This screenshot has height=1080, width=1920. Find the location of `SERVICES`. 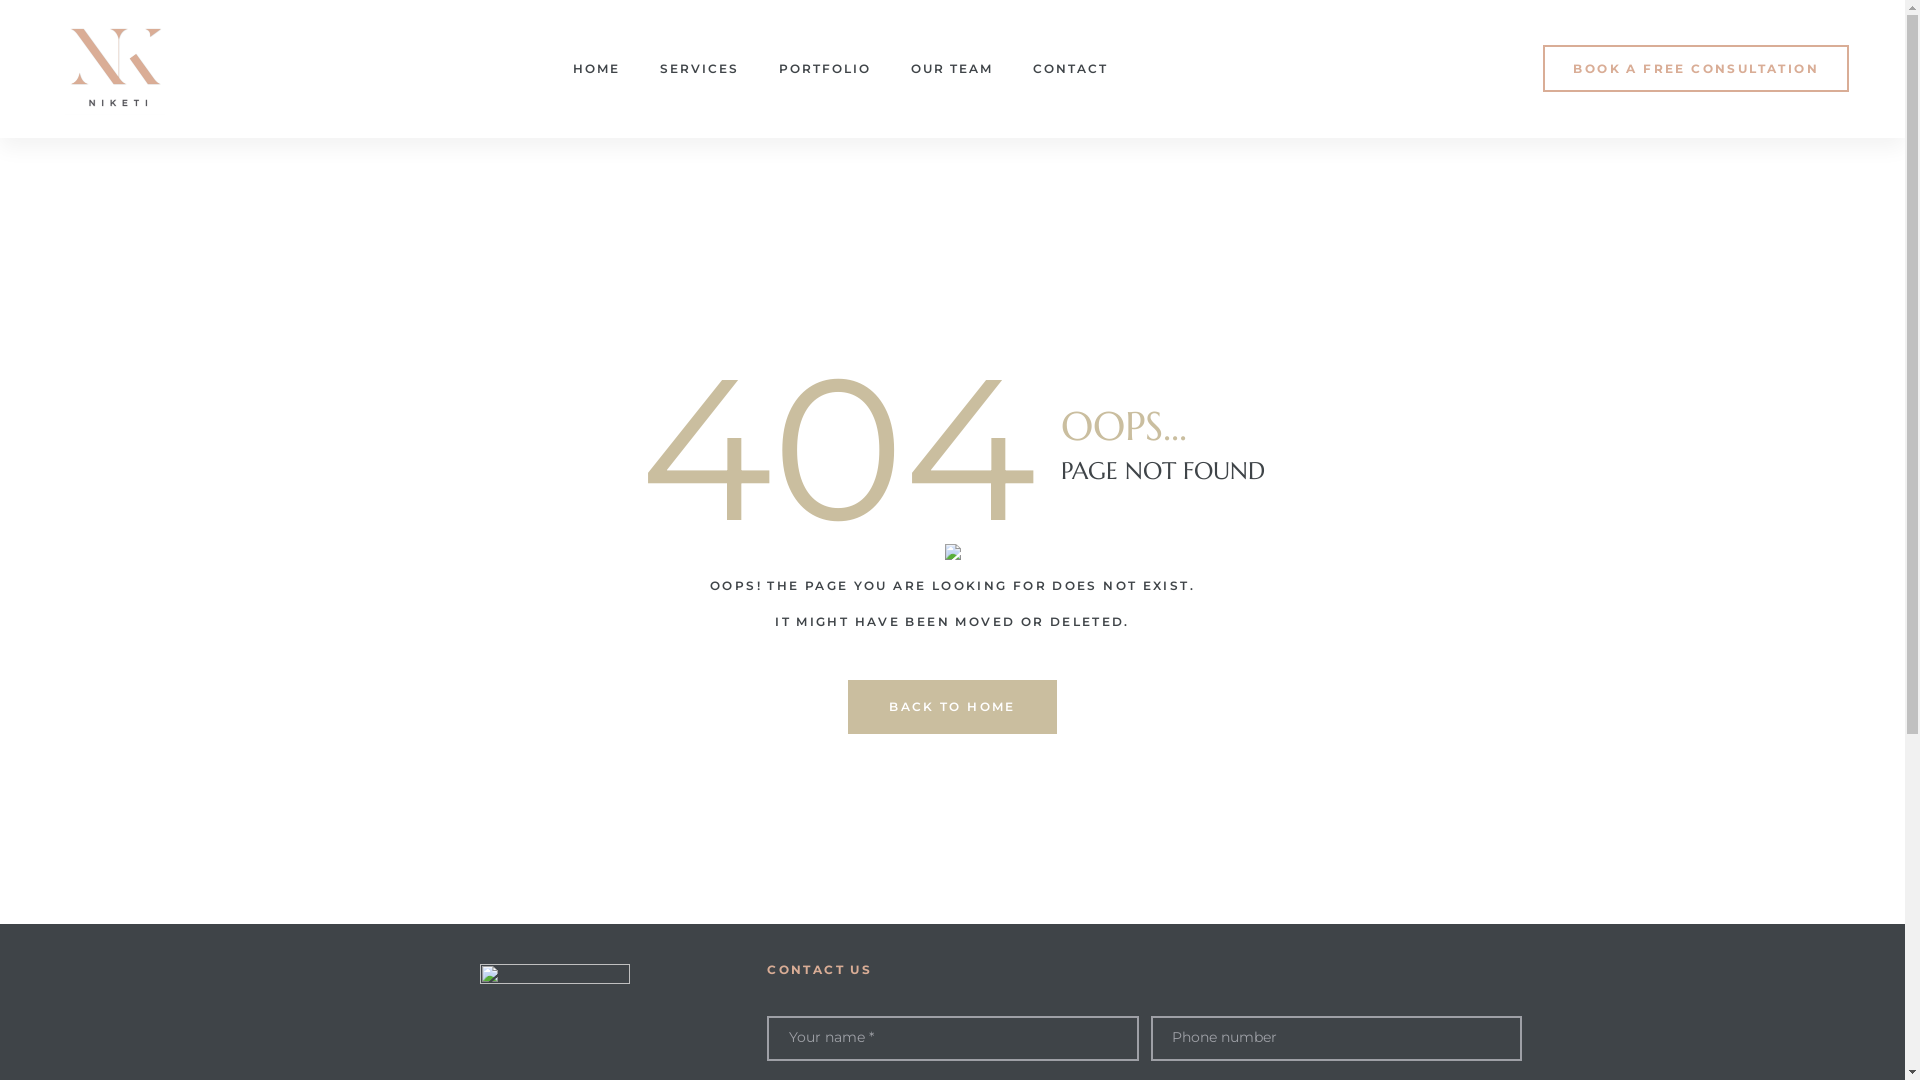

SERVICES is located at coordinates (700, 69).